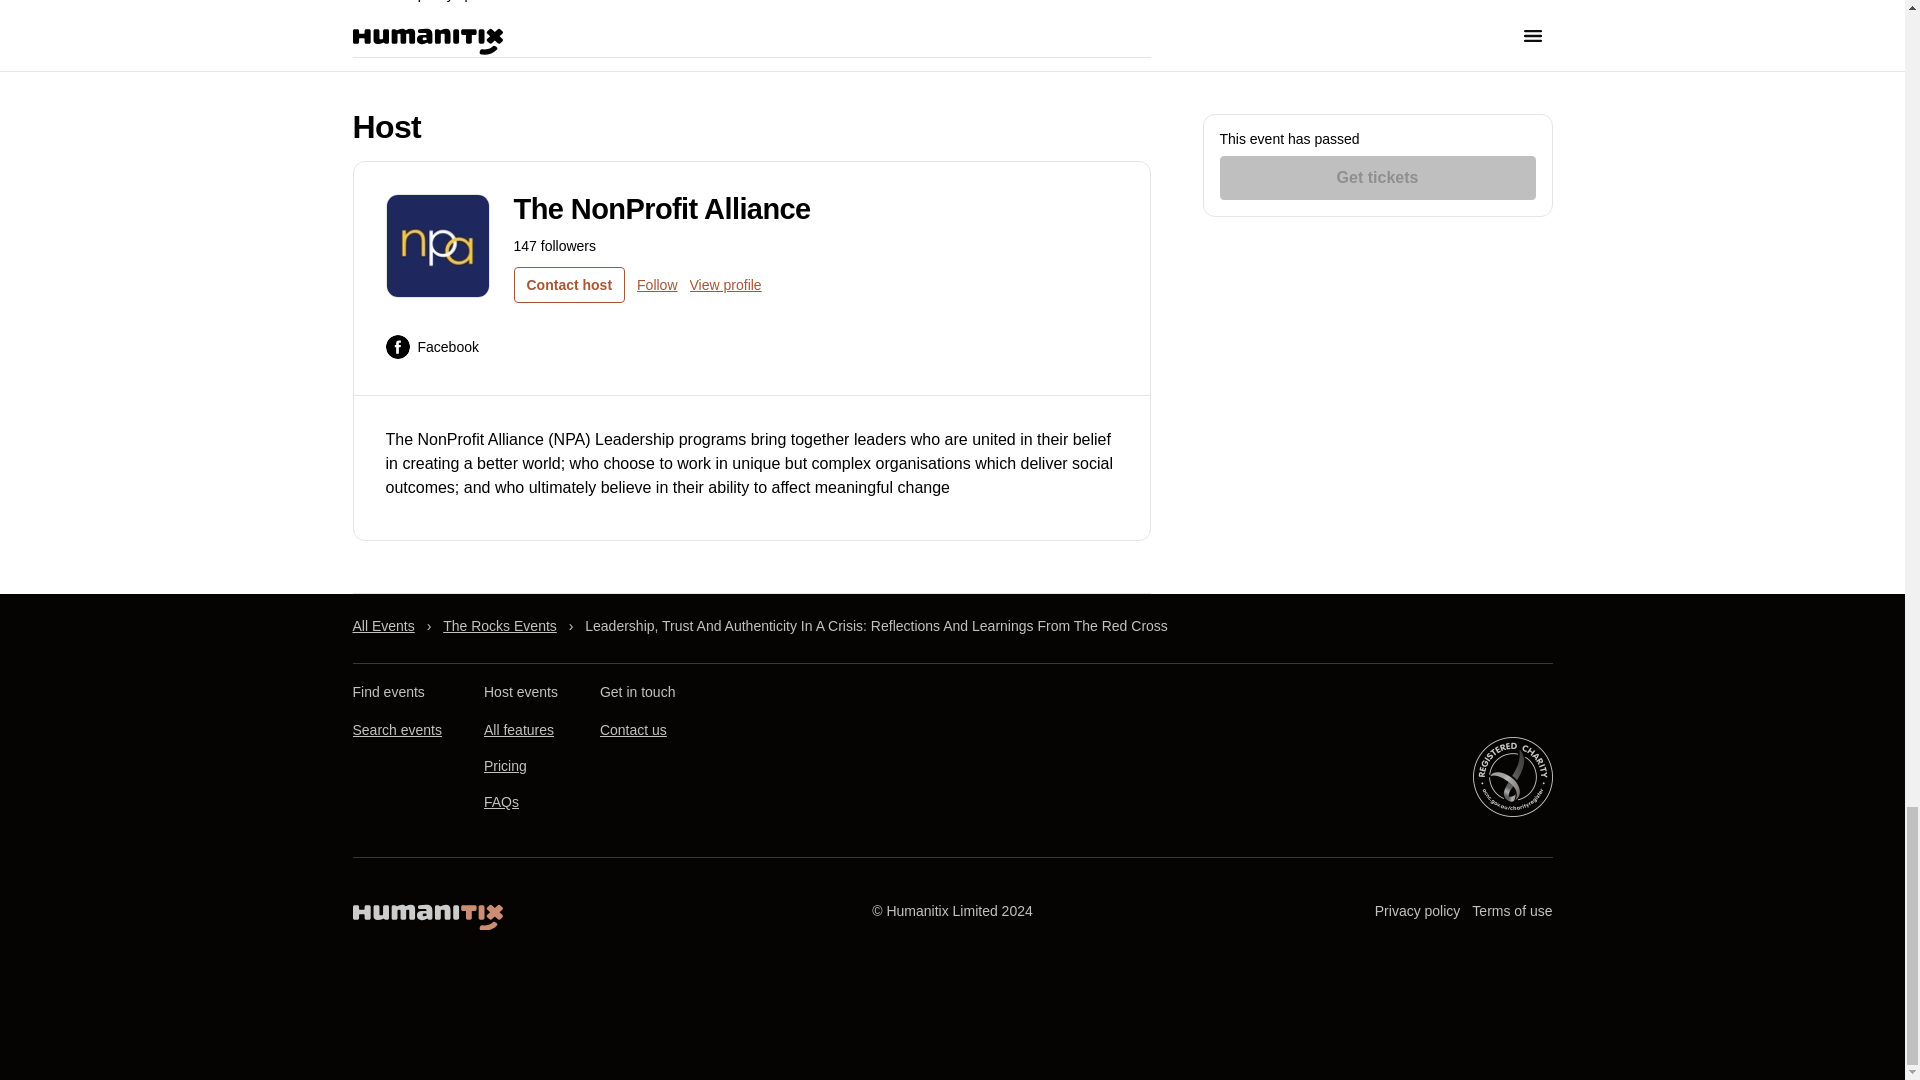 Image resolution: width=1920 pixels, height=1080 pixels. What do you see at coordinates (726, 284) in the screenshot?
I see `View profile` at bounding box center [726, 284].